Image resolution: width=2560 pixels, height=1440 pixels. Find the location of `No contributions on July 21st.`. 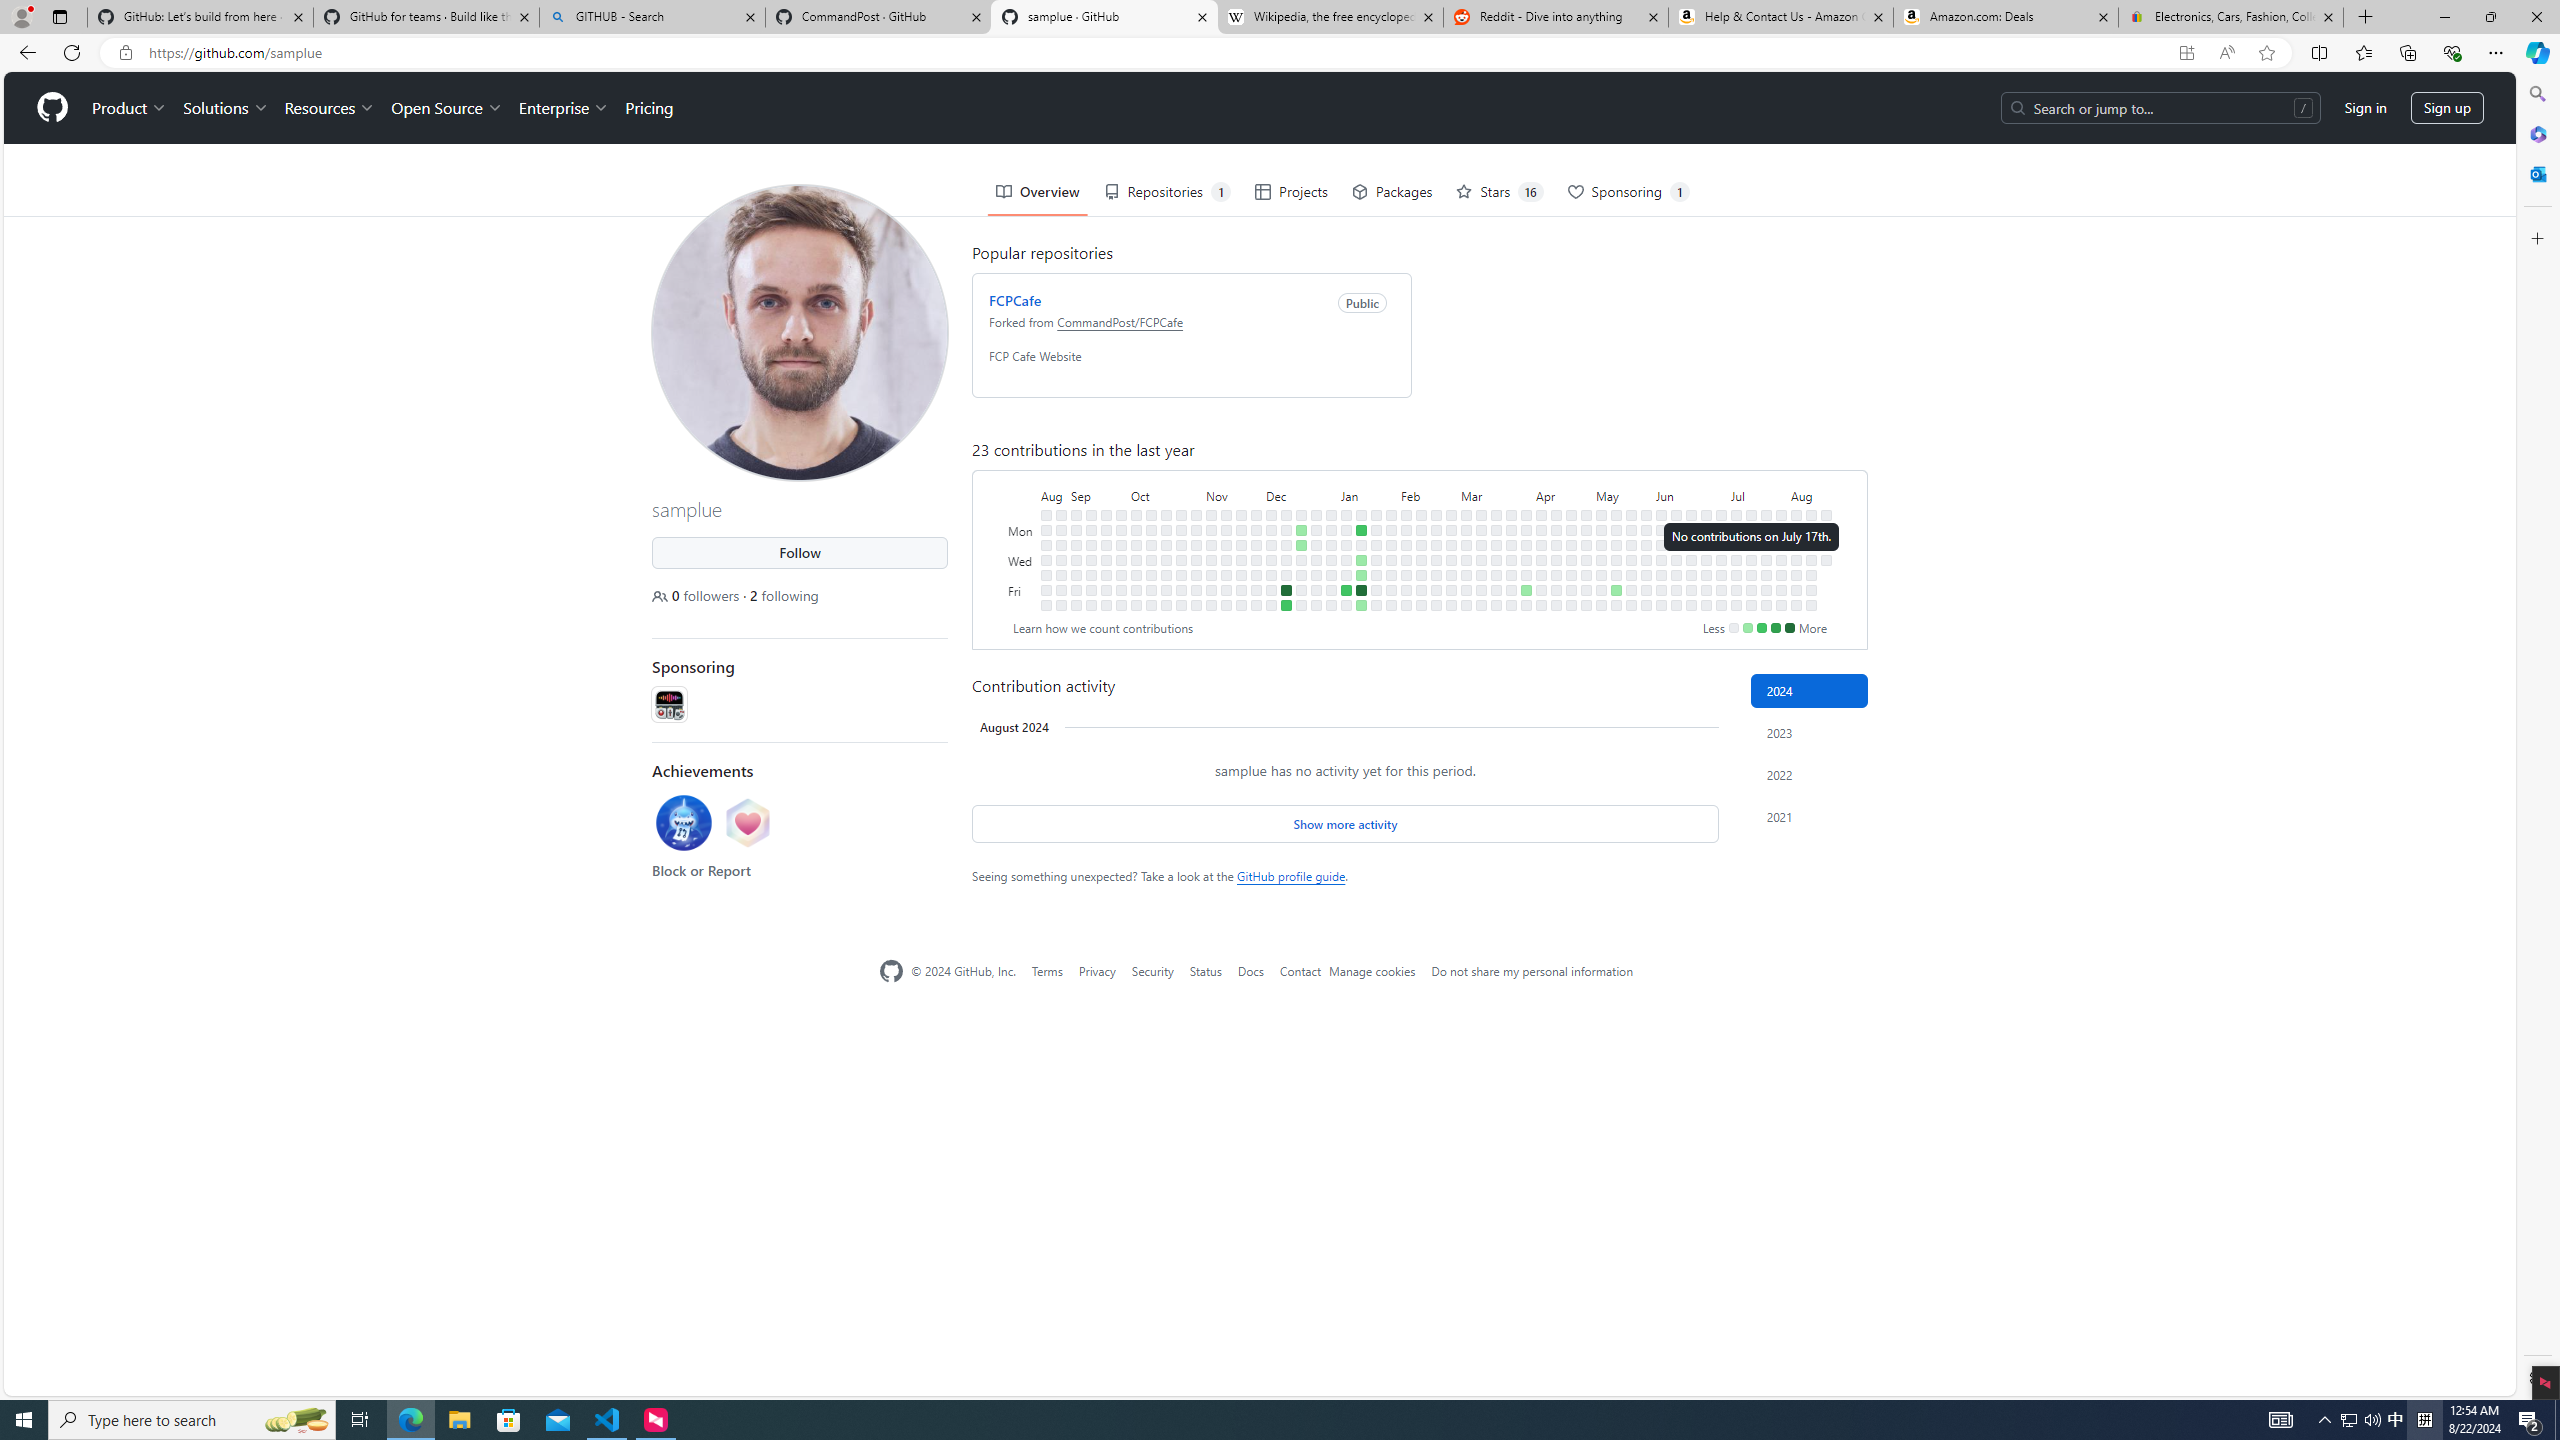

No contributions on July 21st. is located at coordinates (1766, 514).